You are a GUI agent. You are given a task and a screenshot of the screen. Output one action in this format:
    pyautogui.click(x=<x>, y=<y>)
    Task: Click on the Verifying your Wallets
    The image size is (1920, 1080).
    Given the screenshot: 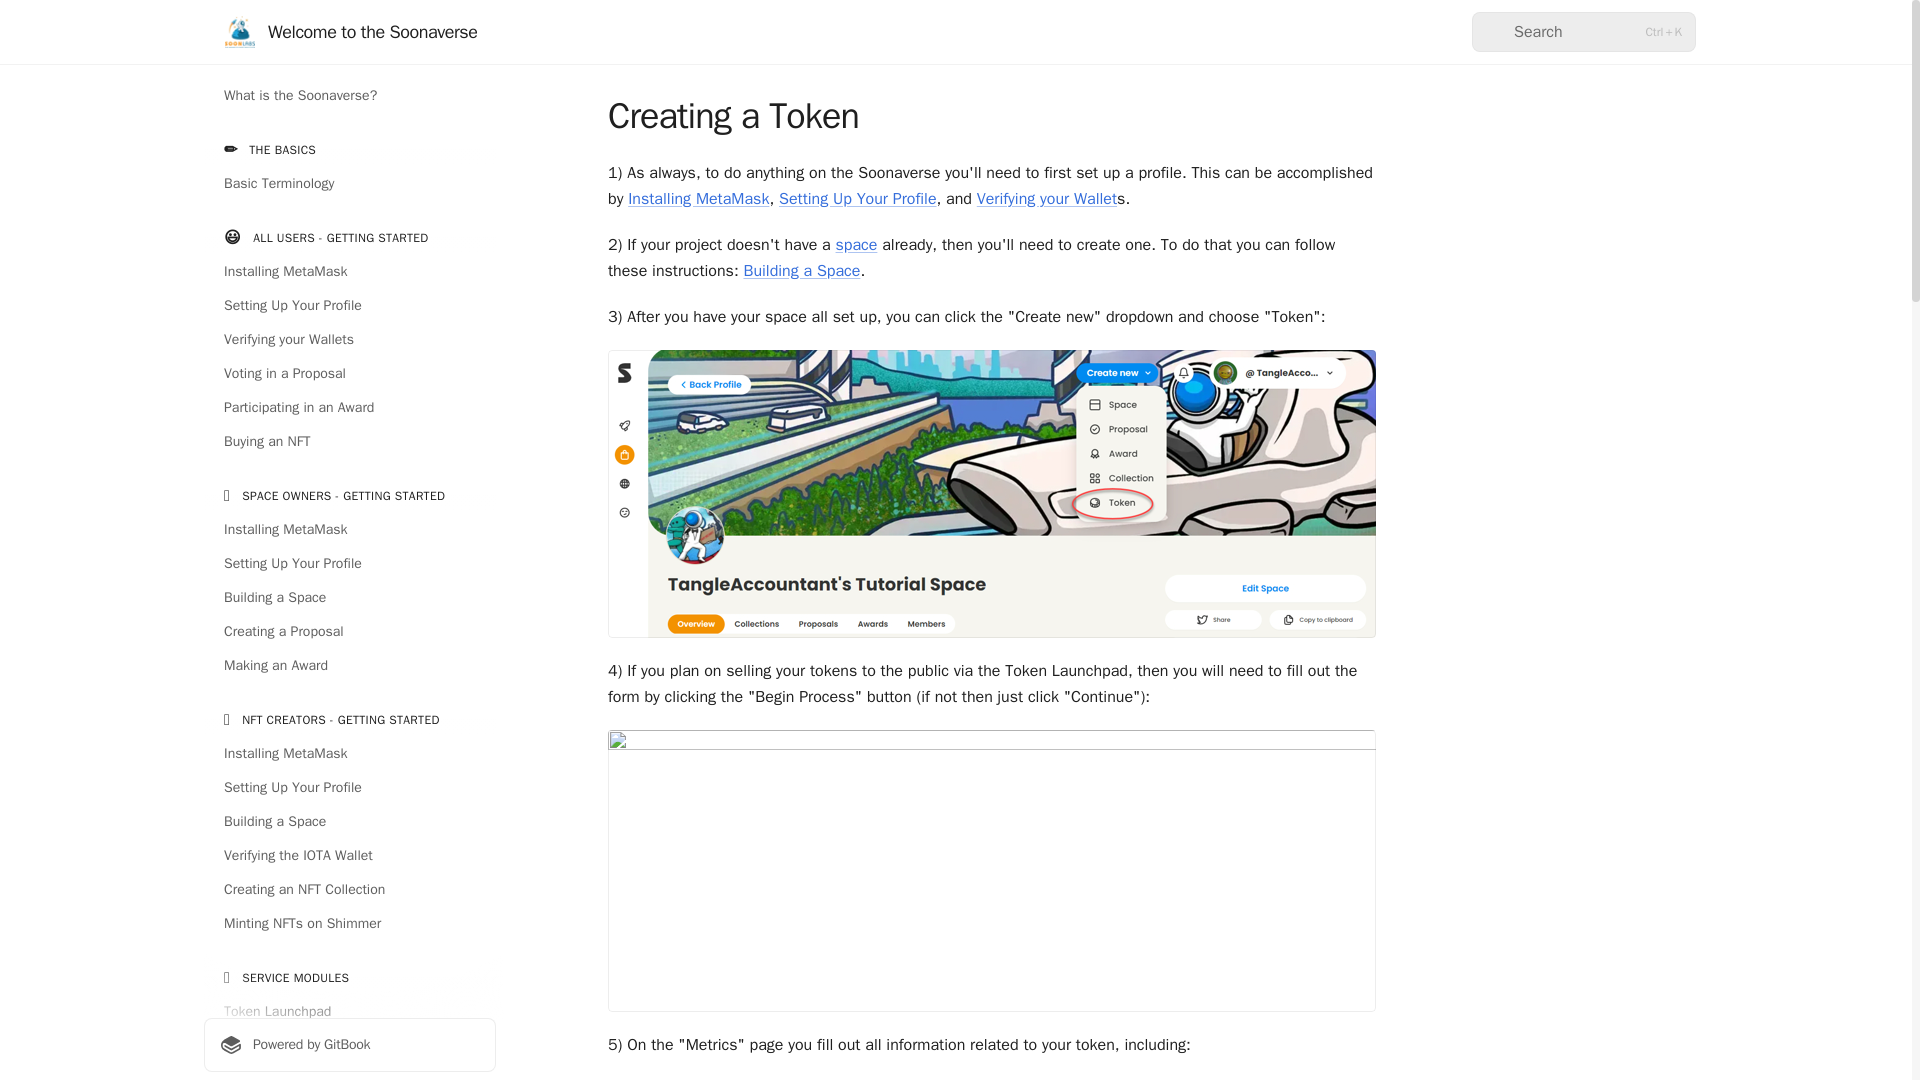 What is the action you would take?
    pyautogui.click(x=349, y=340)
    